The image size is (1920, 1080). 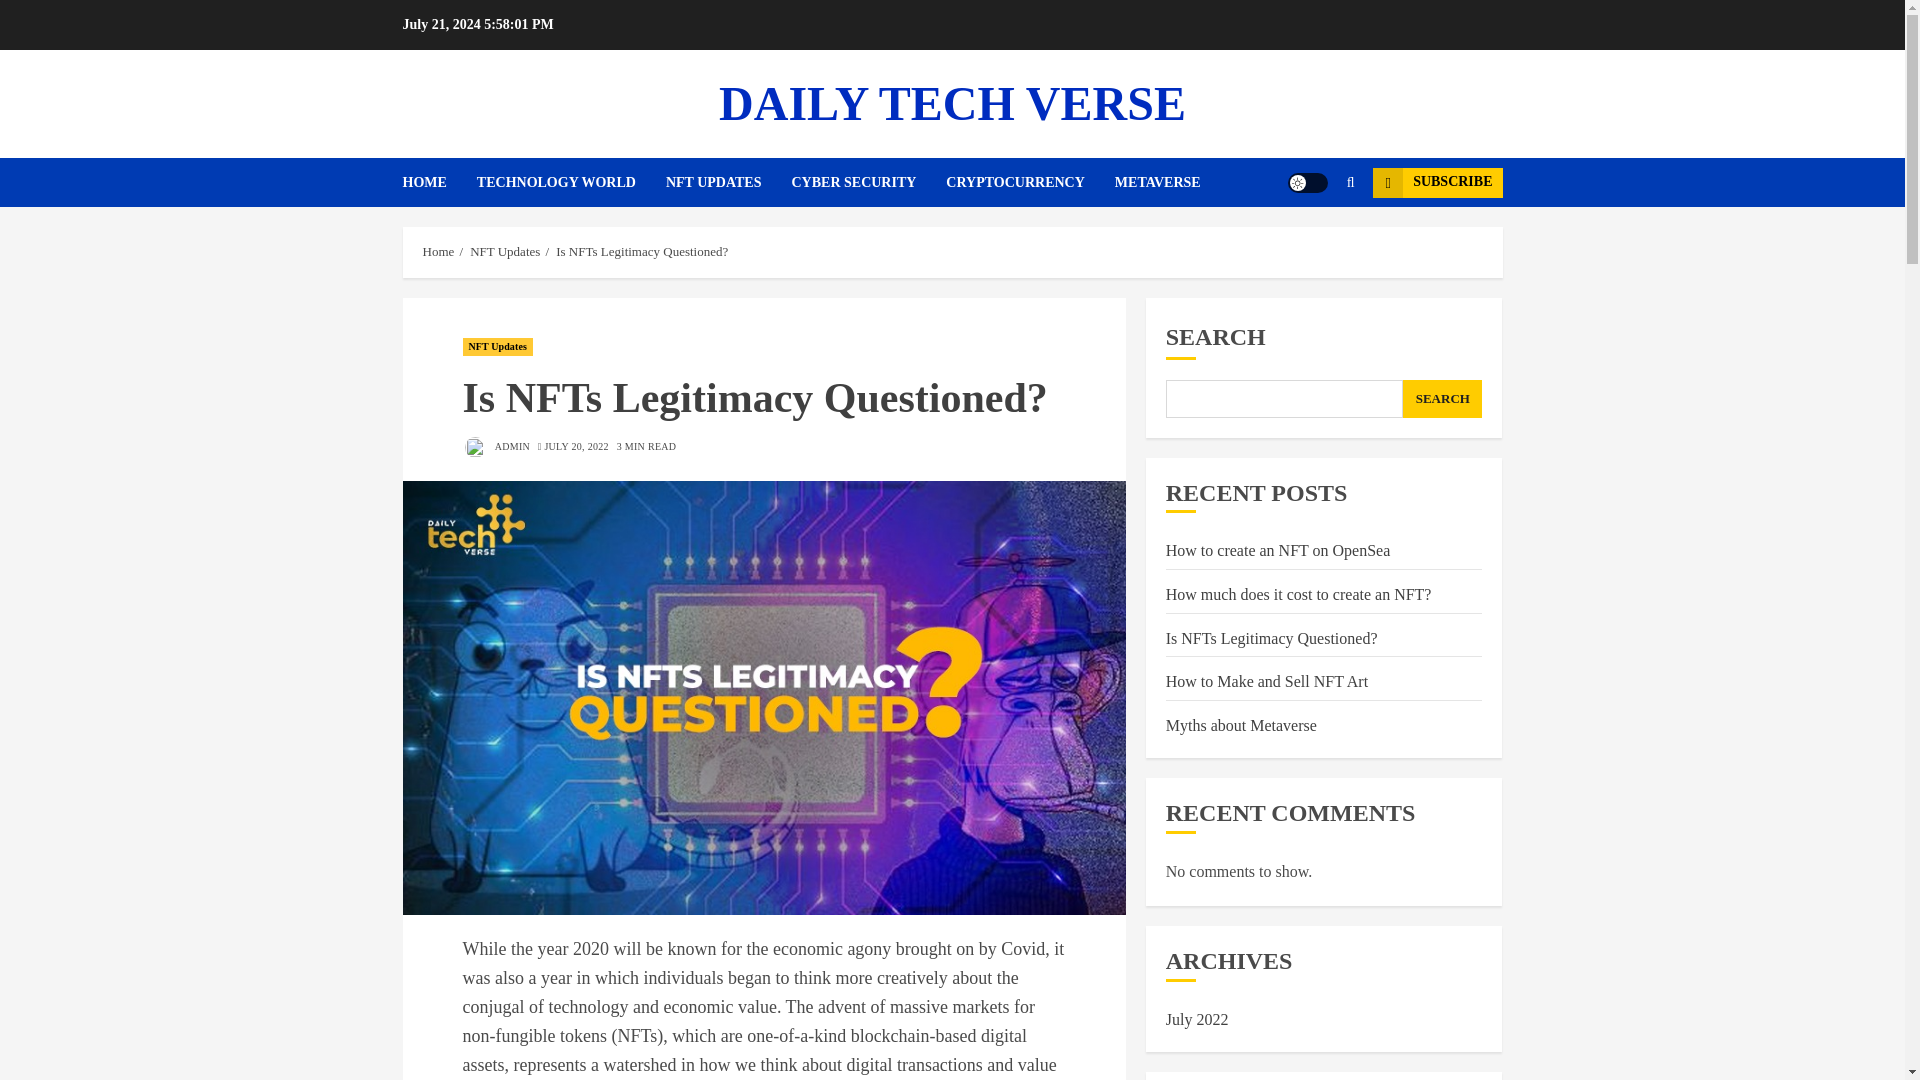 I want to click on How to create an NFT on OpenSea, so click(x=1278, y=551).